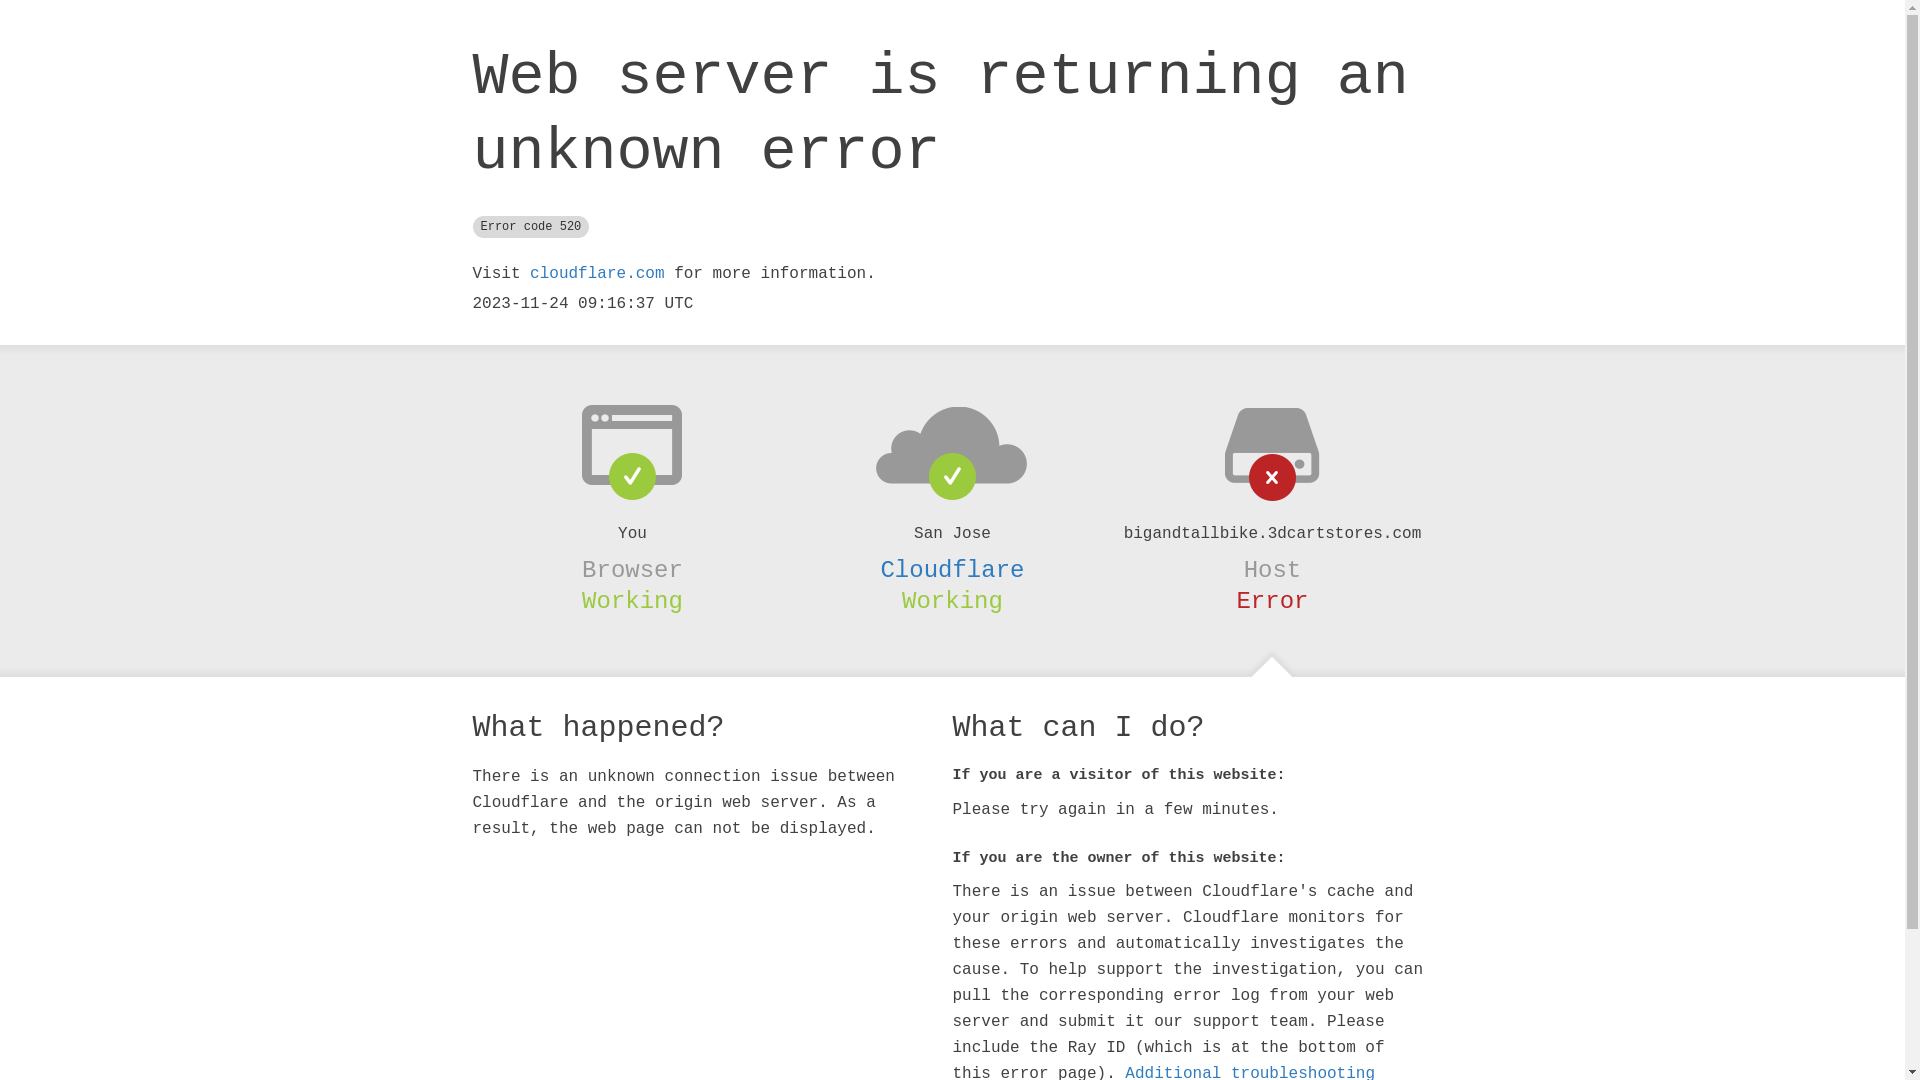  What do you see at coordinates (597, 274) in the screenshot?
I see `cloudflare.com` at bounding box center [597, 274].